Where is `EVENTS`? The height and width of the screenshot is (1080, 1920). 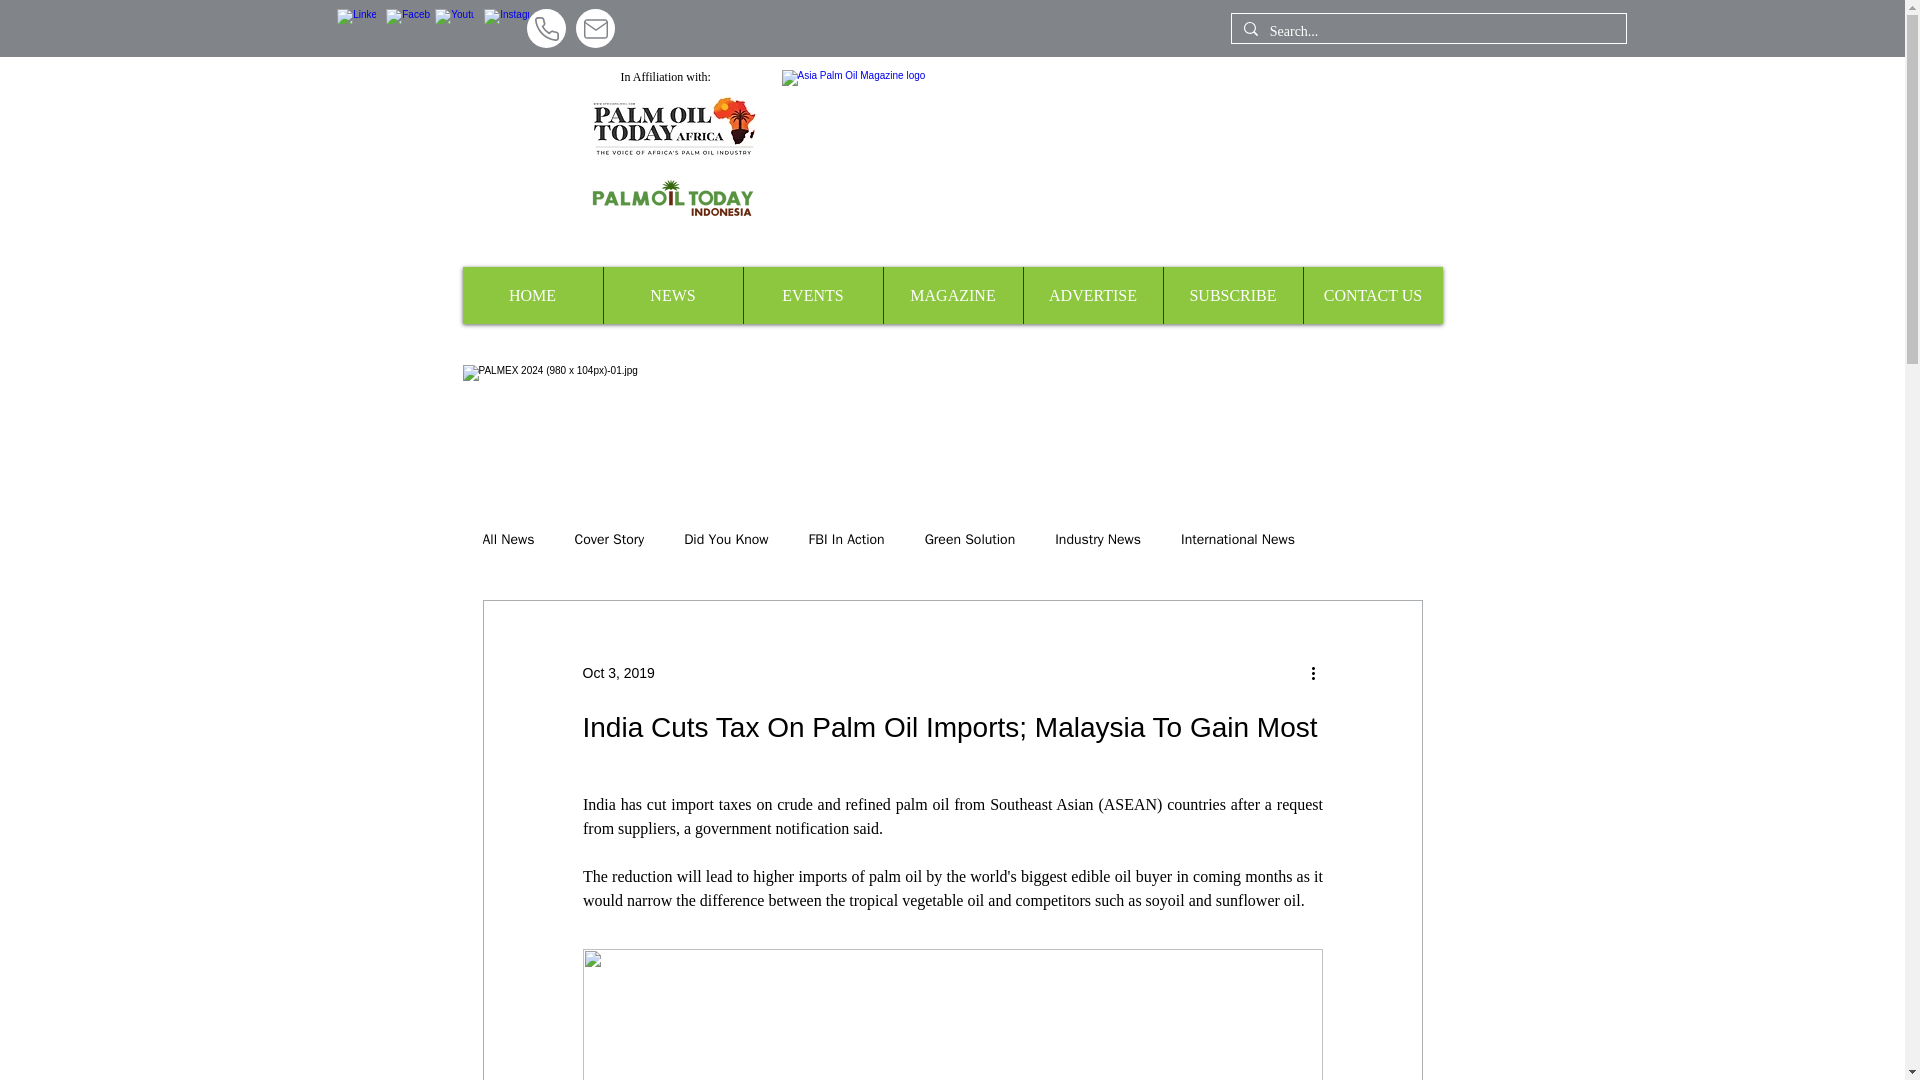
EVENTS is located at coordinates (811, 295).